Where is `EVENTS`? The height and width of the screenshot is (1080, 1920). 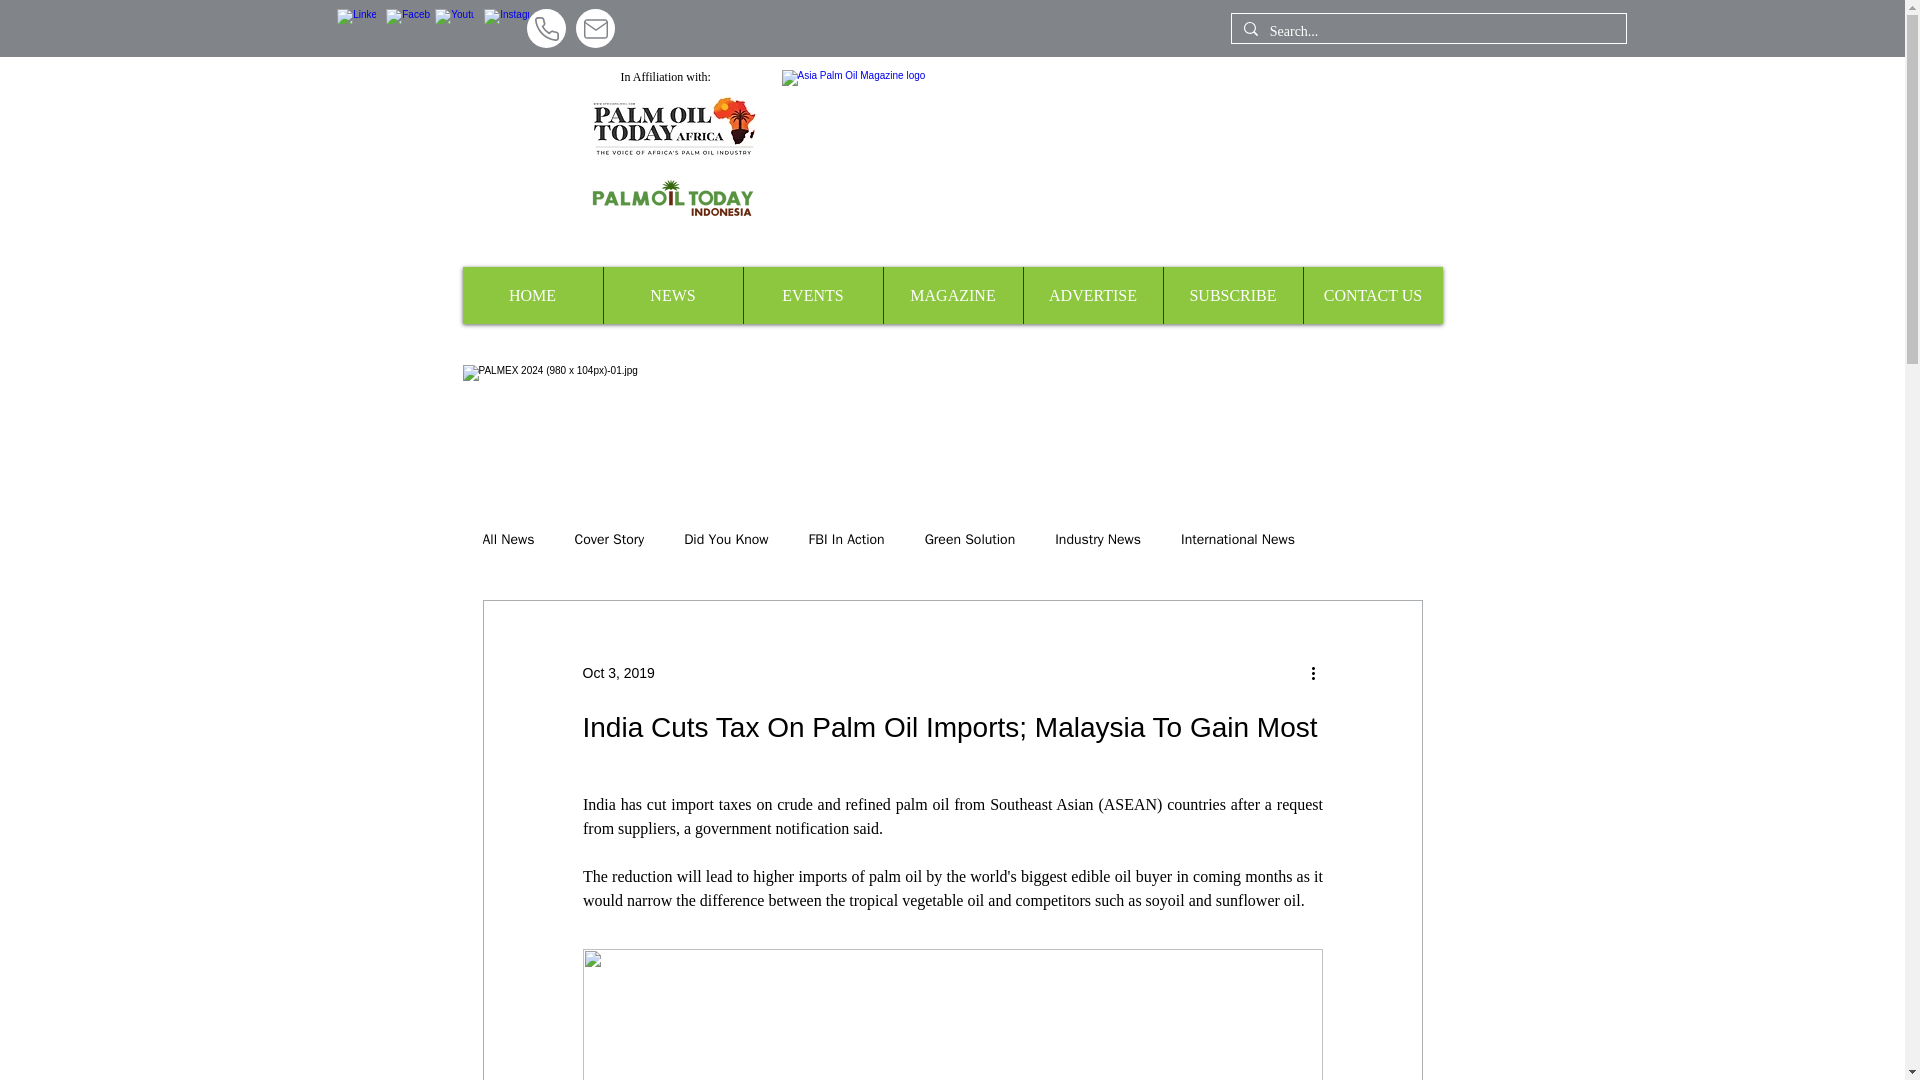
EVENTS is located at coordinates (811, 295).